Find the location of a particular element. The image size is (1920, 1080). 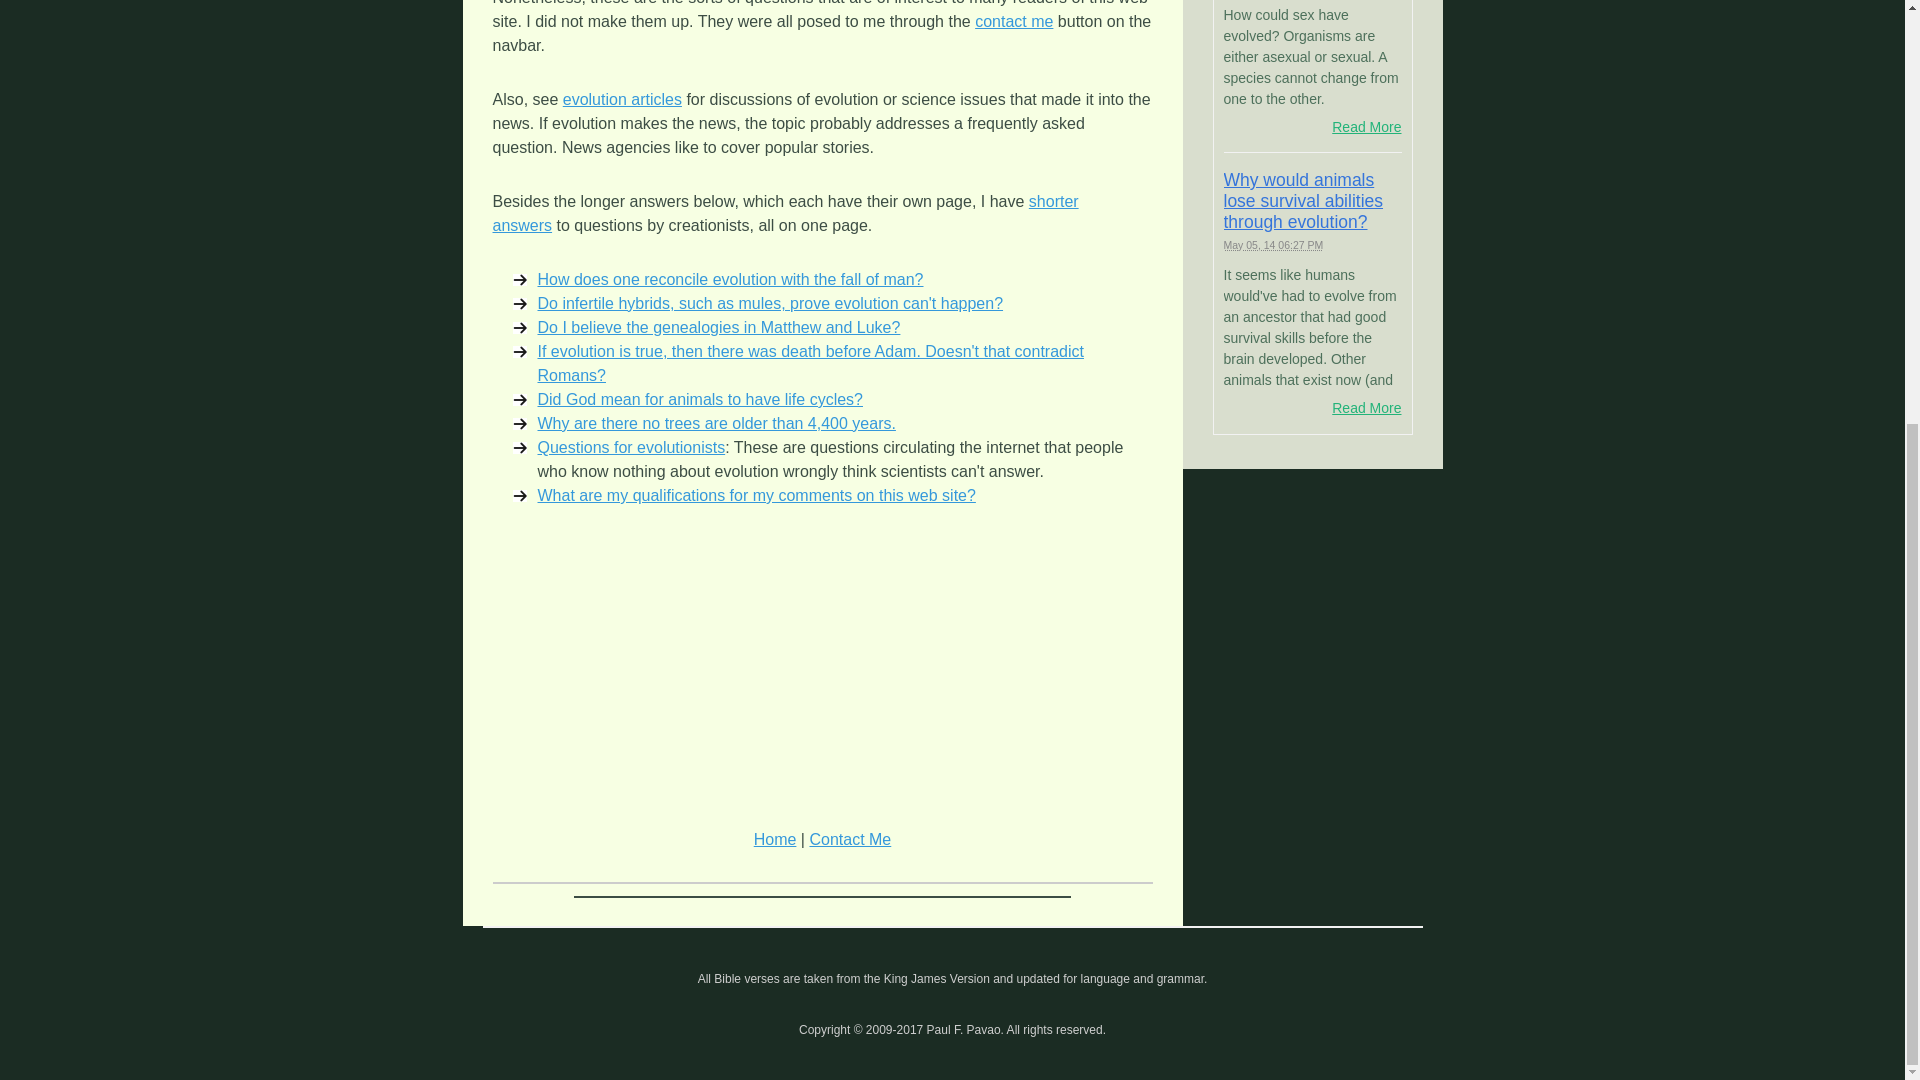

contact me is located at coordinates (1014, 21).